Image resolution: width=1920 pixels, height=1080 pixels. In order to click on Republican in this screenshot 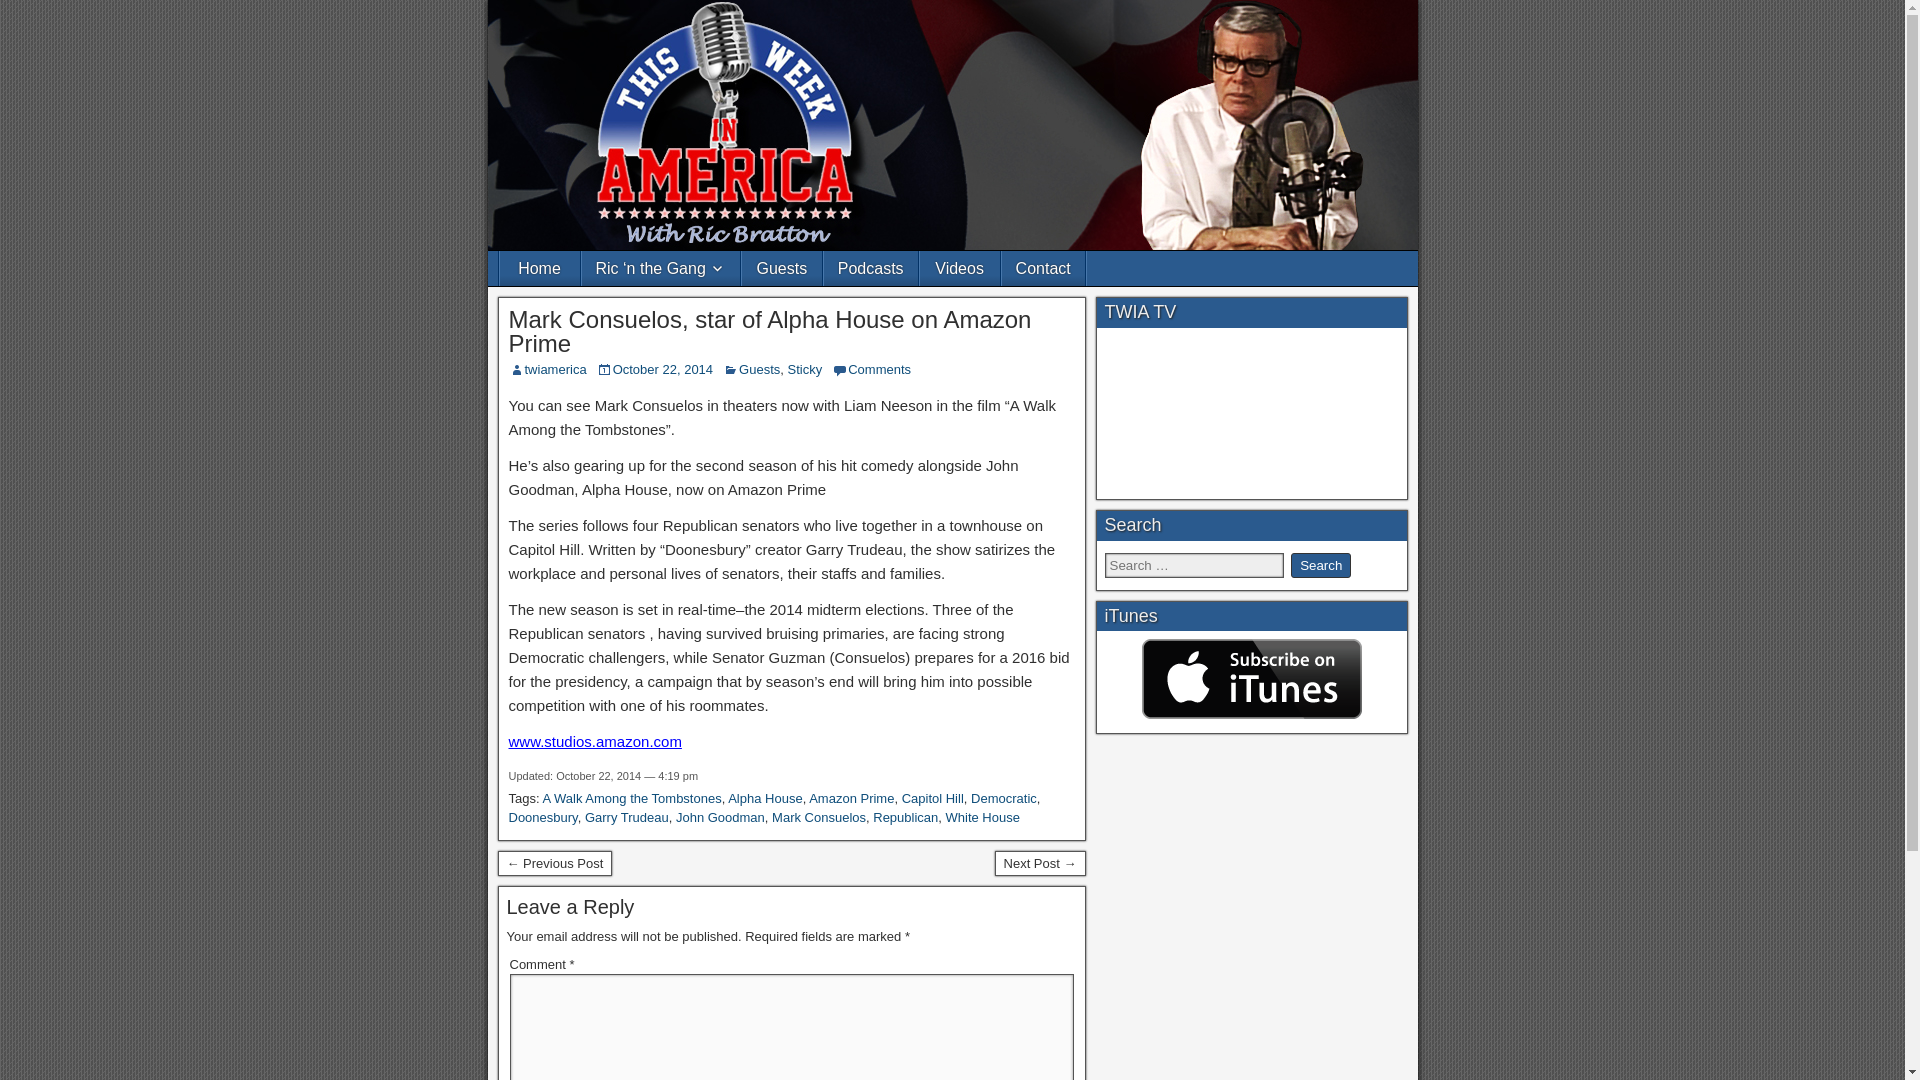, I will do `click(906, 818)`.